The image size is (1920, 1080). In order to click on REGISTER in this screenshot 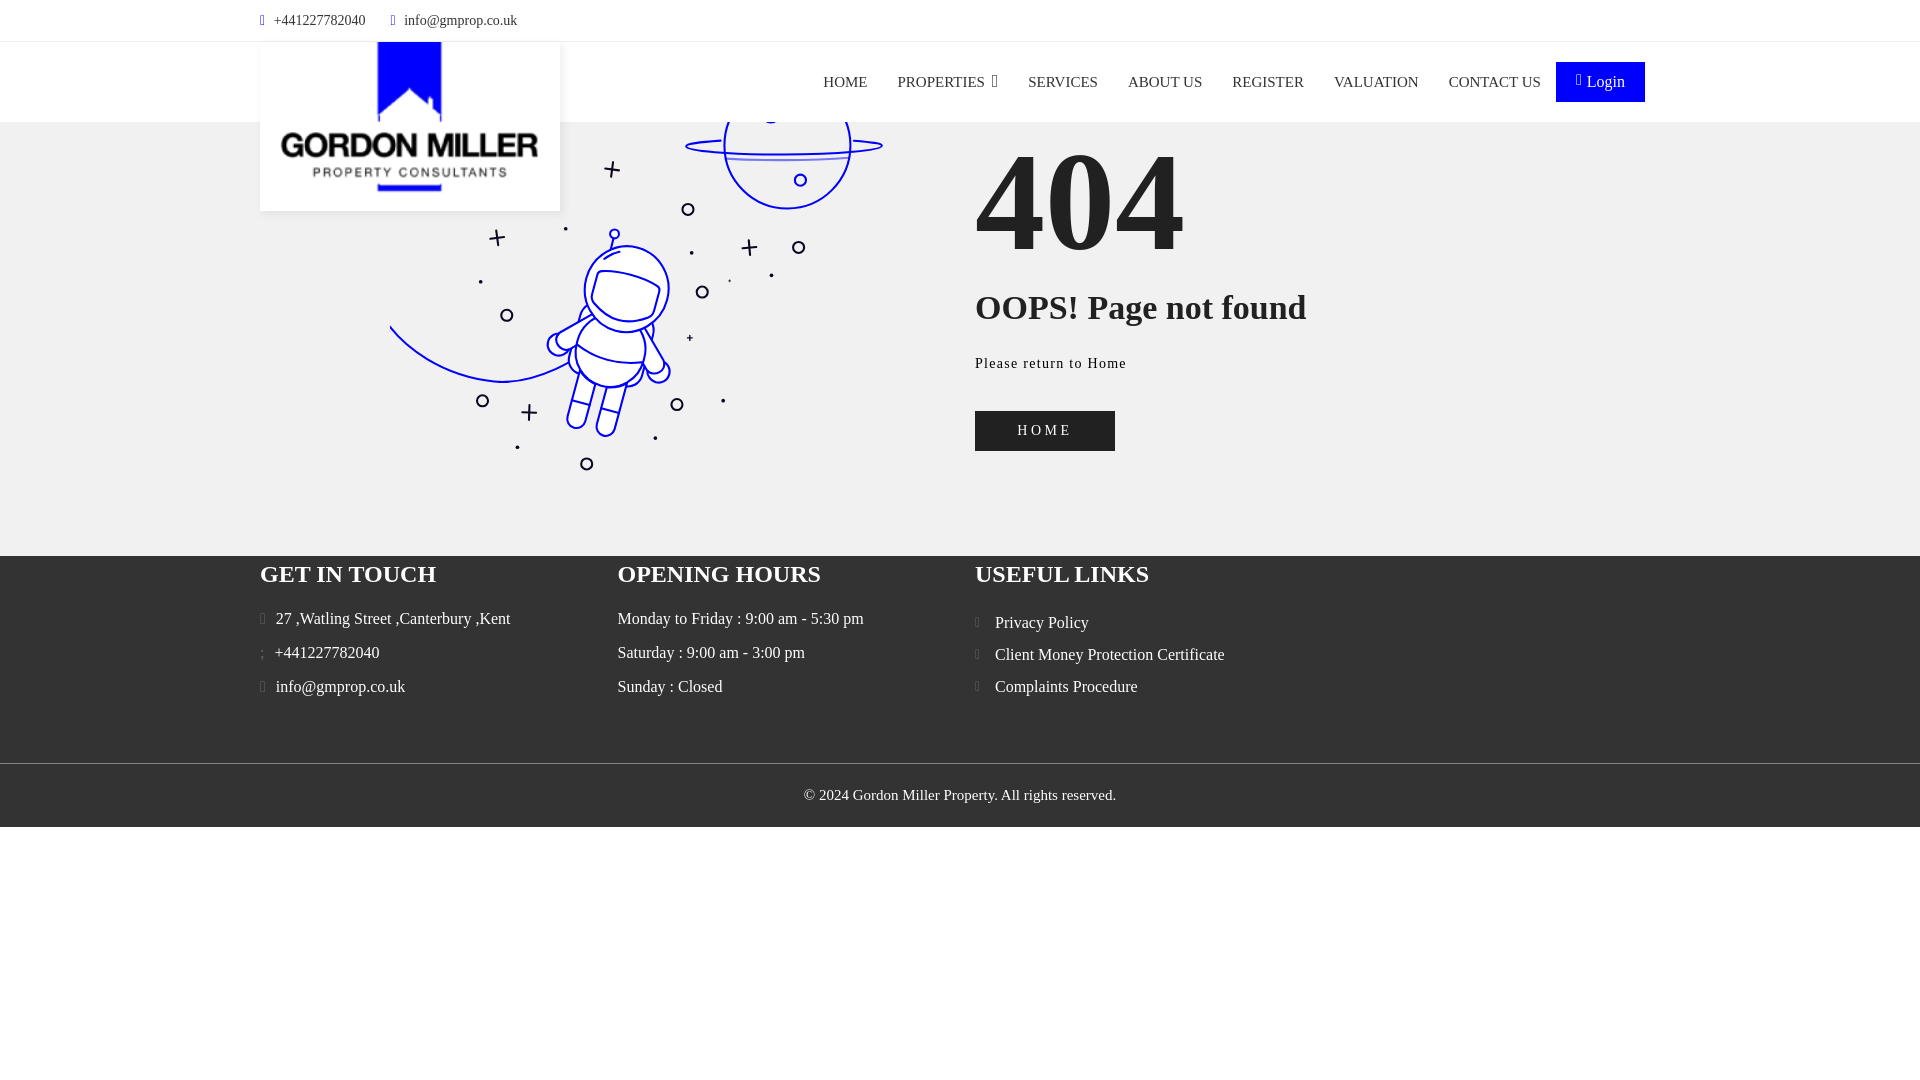, I will do `click(1268, 82)`.